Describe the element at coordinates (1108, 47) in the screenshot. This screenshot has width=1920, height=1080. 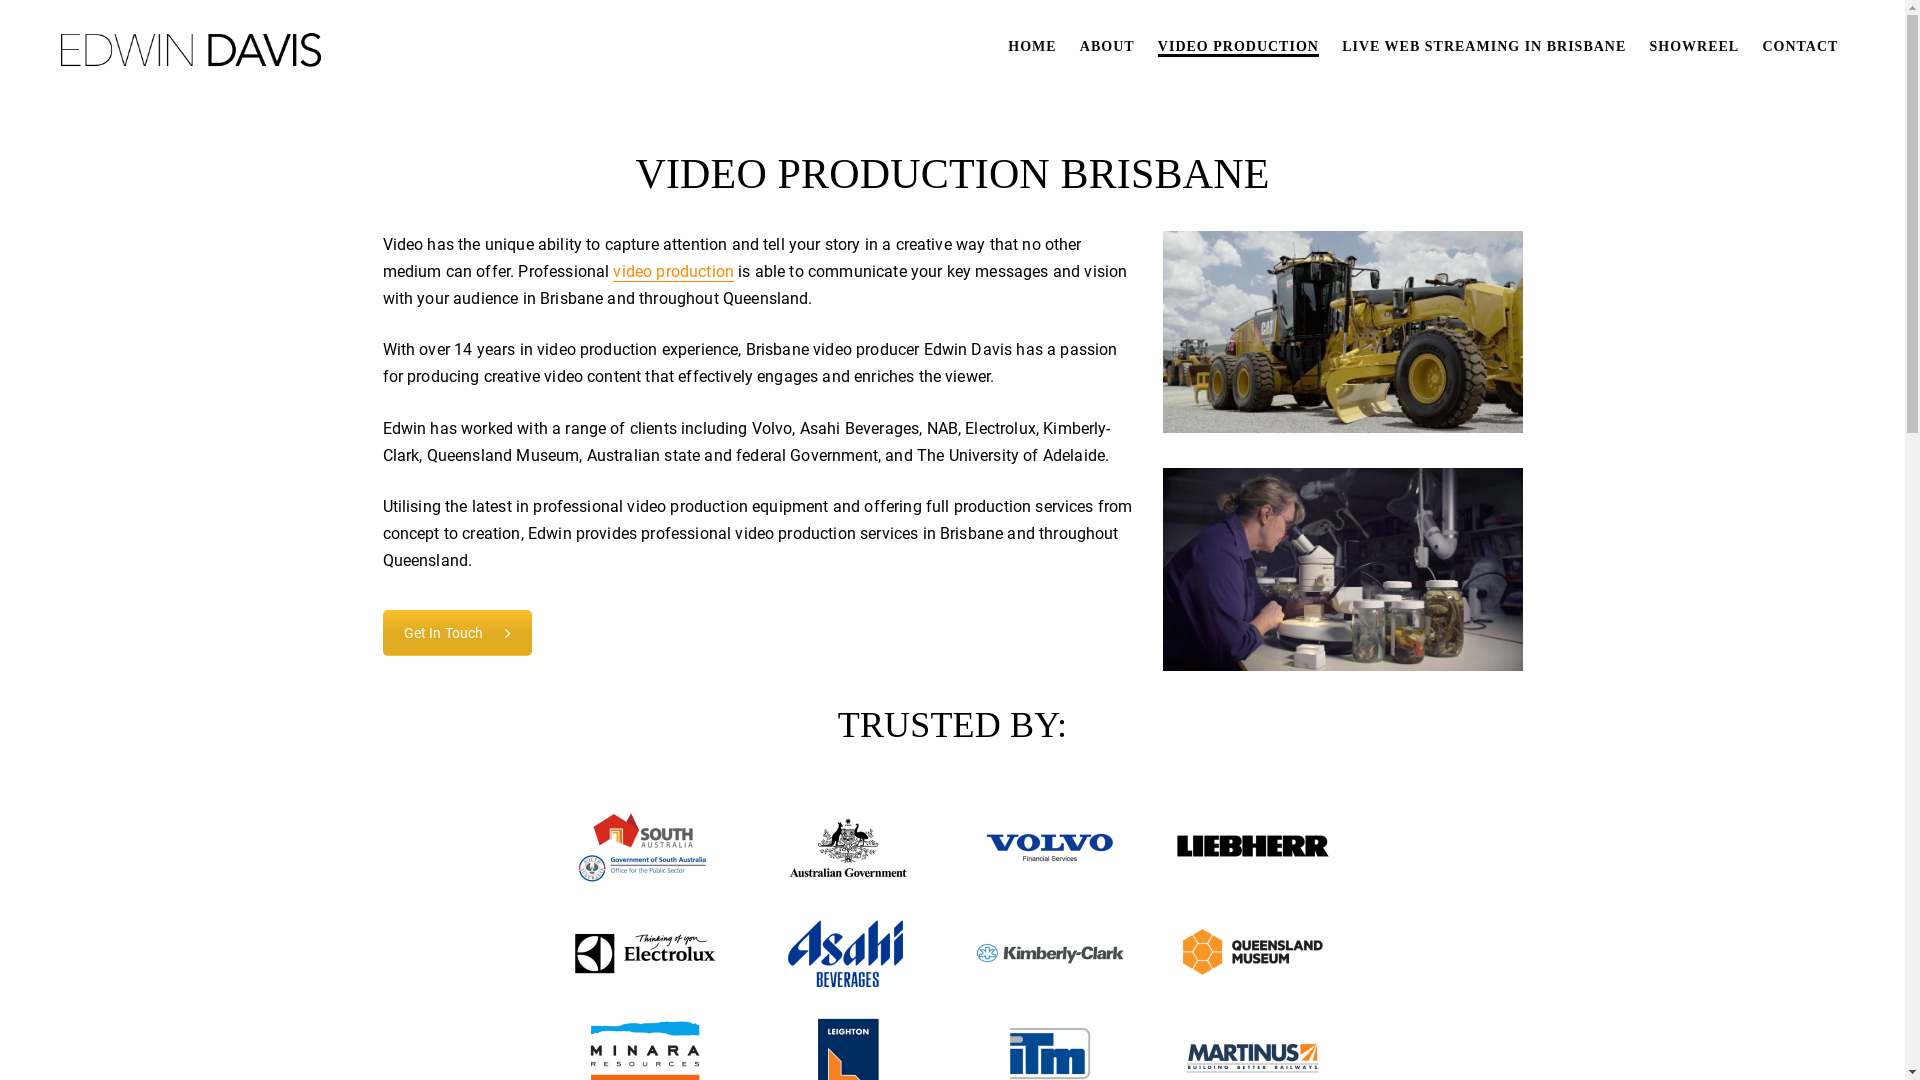
I see `ABOUT` at that location.